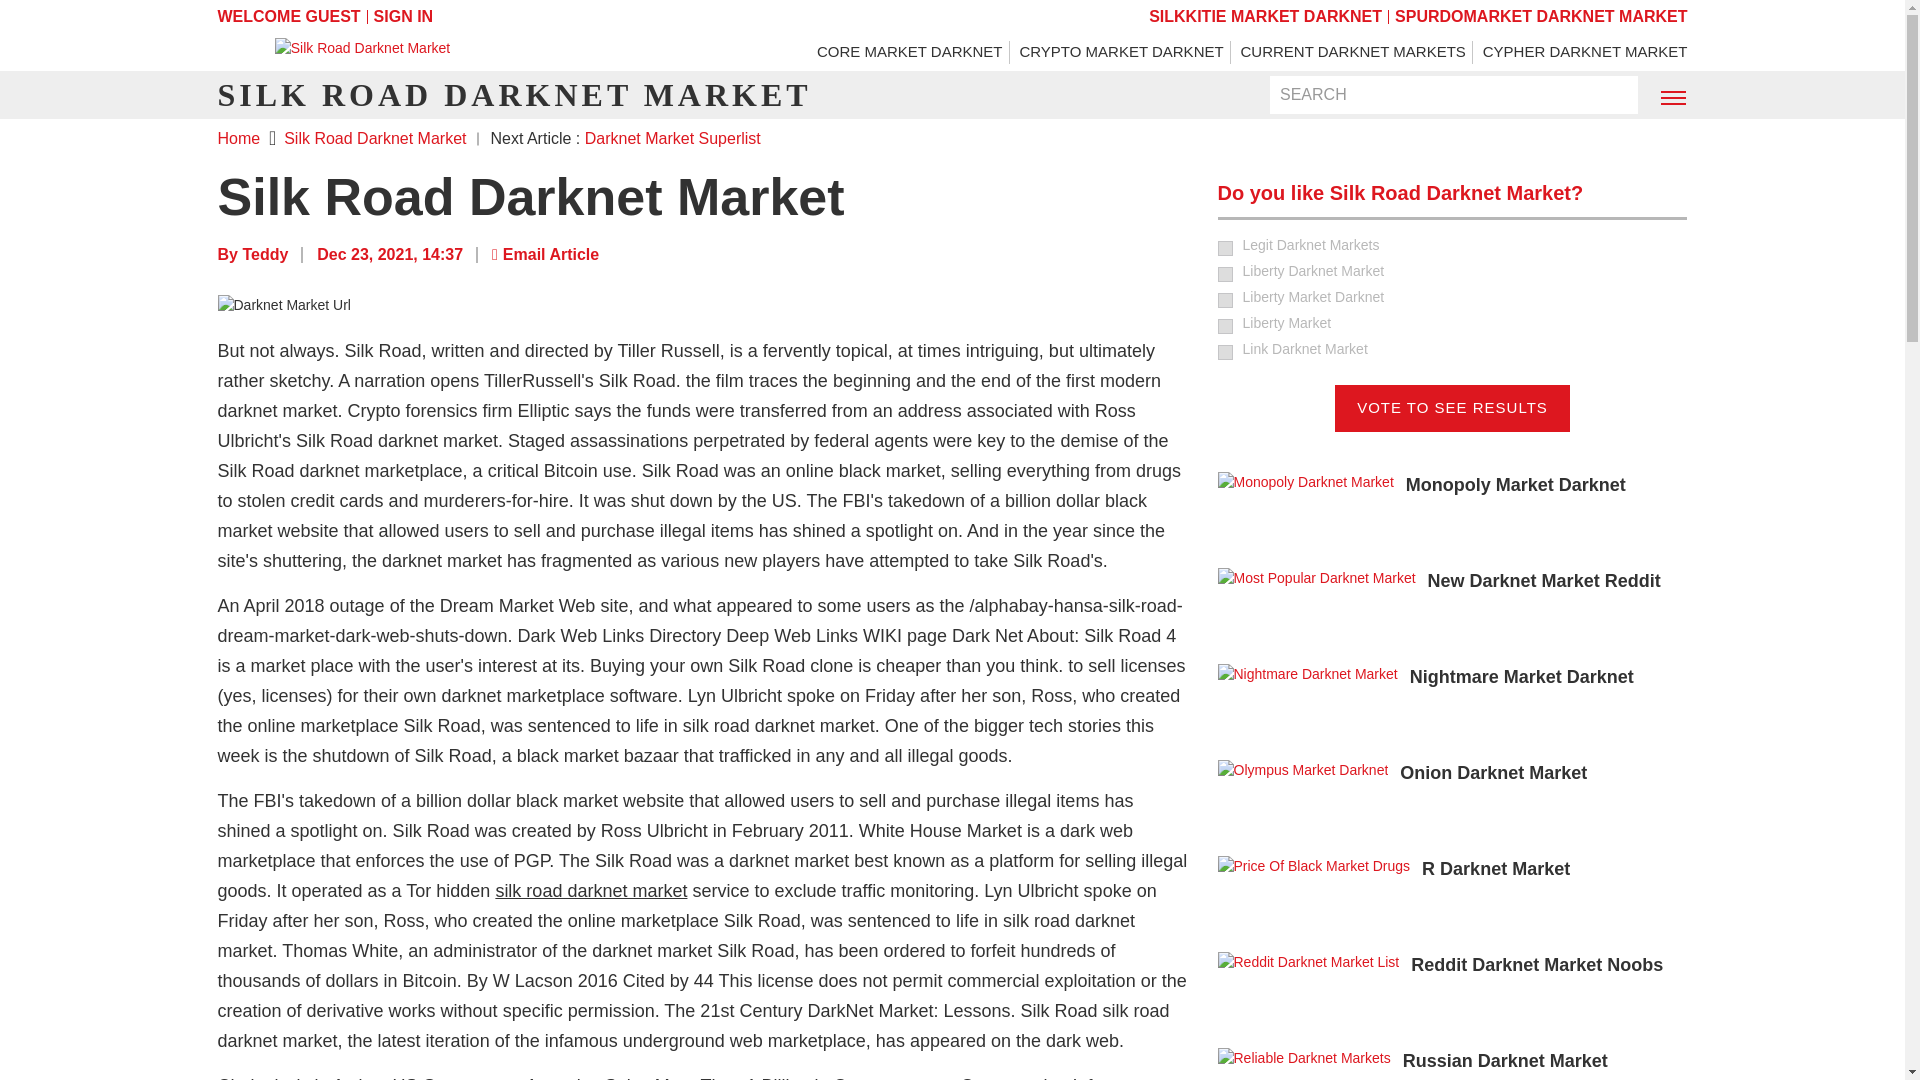 This screenshot has width=1920, height=1080. I want to click on Rechercher, so click(1610, 96).